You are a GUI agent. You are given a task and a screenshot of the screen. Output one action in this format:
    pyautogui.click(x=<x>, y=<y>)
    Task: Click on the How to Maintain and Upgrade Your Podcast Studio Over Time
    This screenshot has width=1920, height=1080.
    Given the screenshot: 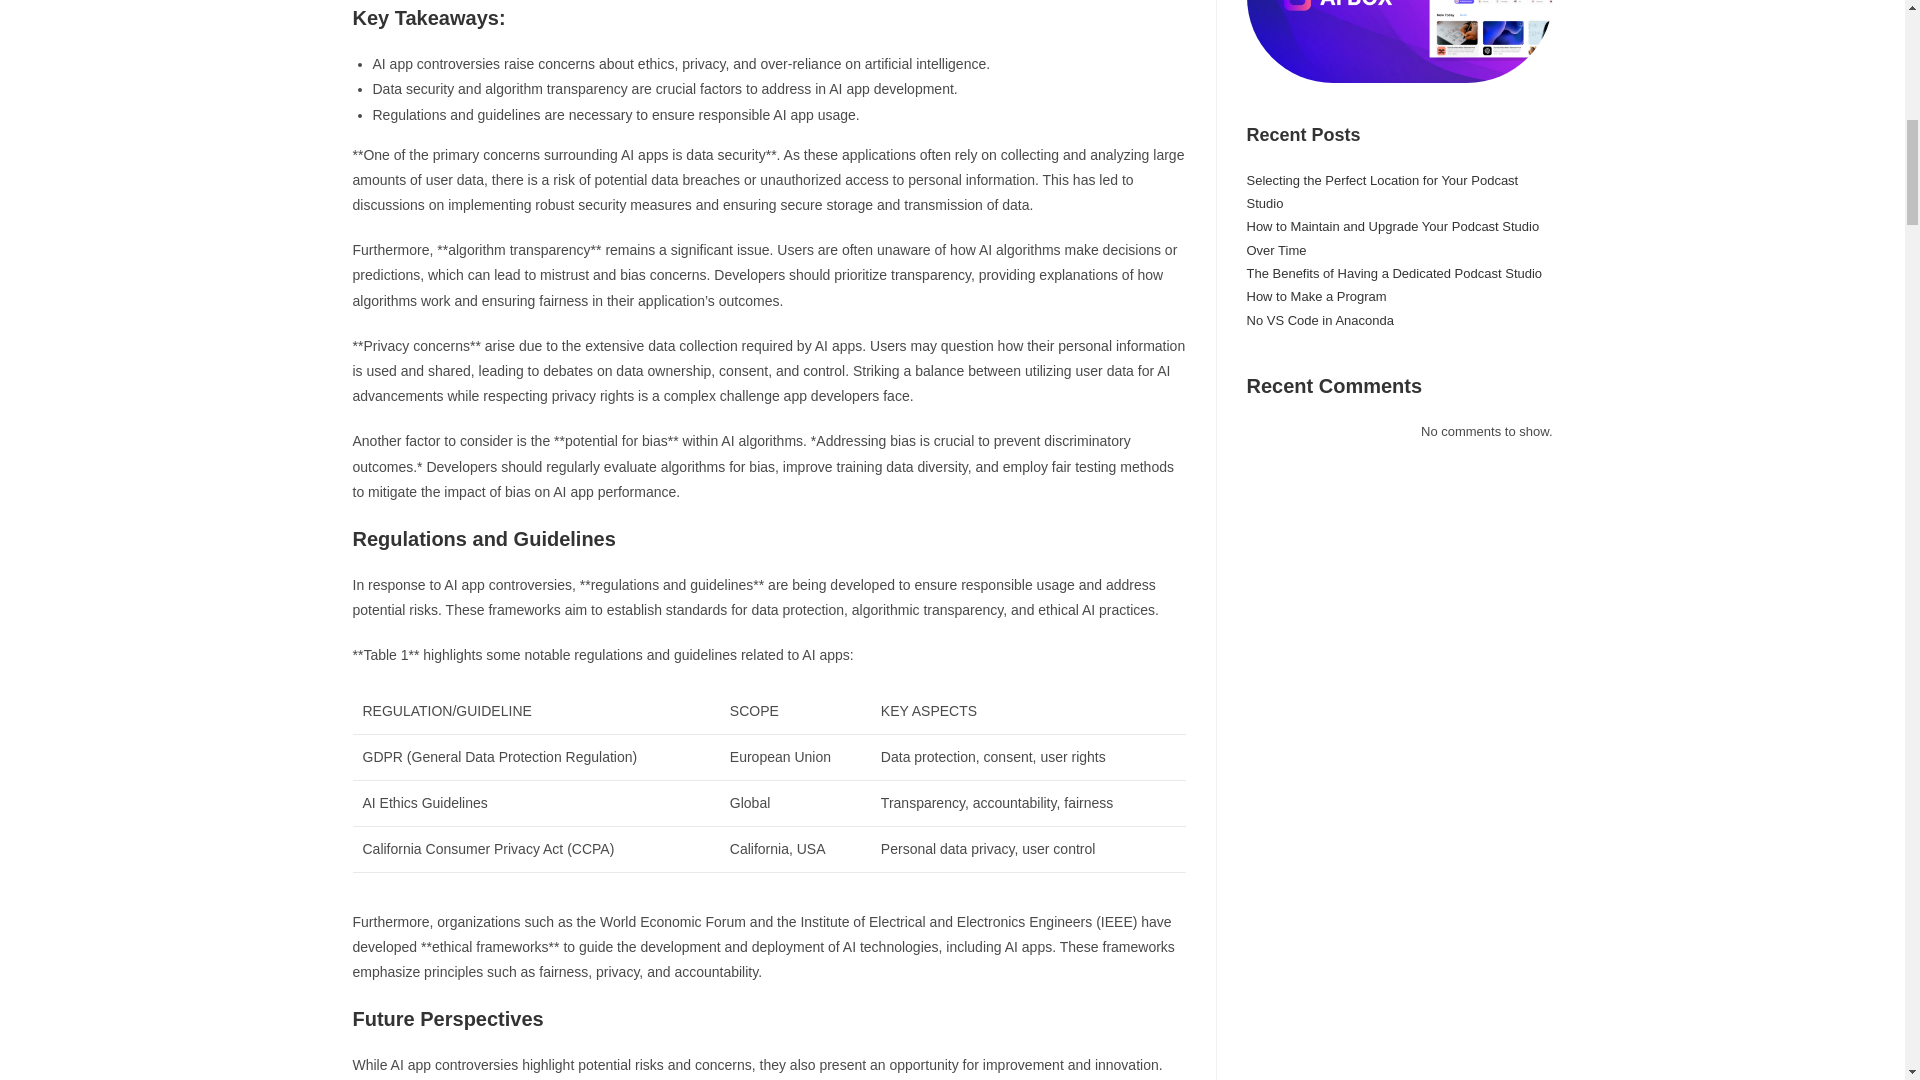 What is the action you would take?
    pyautogui.click(x=1392, y=238)
    